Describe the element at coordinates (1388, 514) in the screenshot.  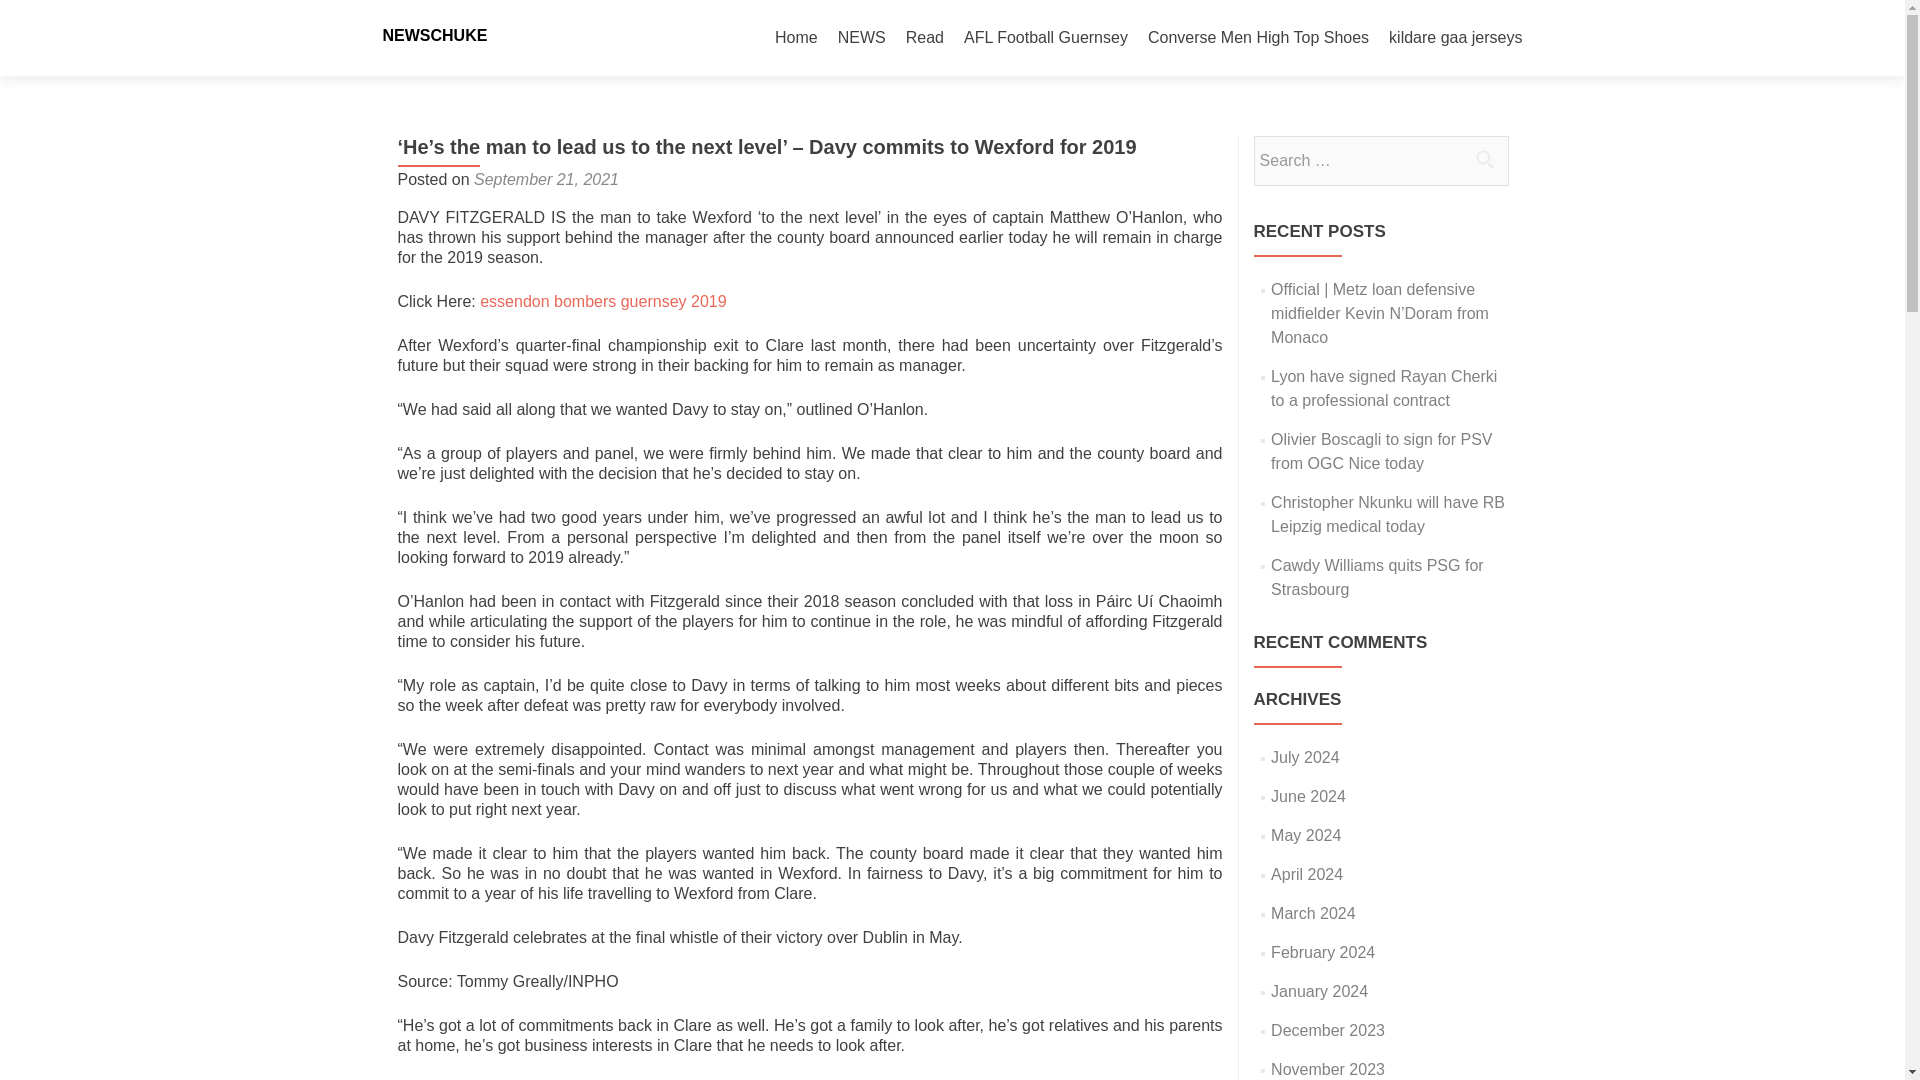
I see `Christopher Nkunku will have RB Leipzig medical today` at that location.